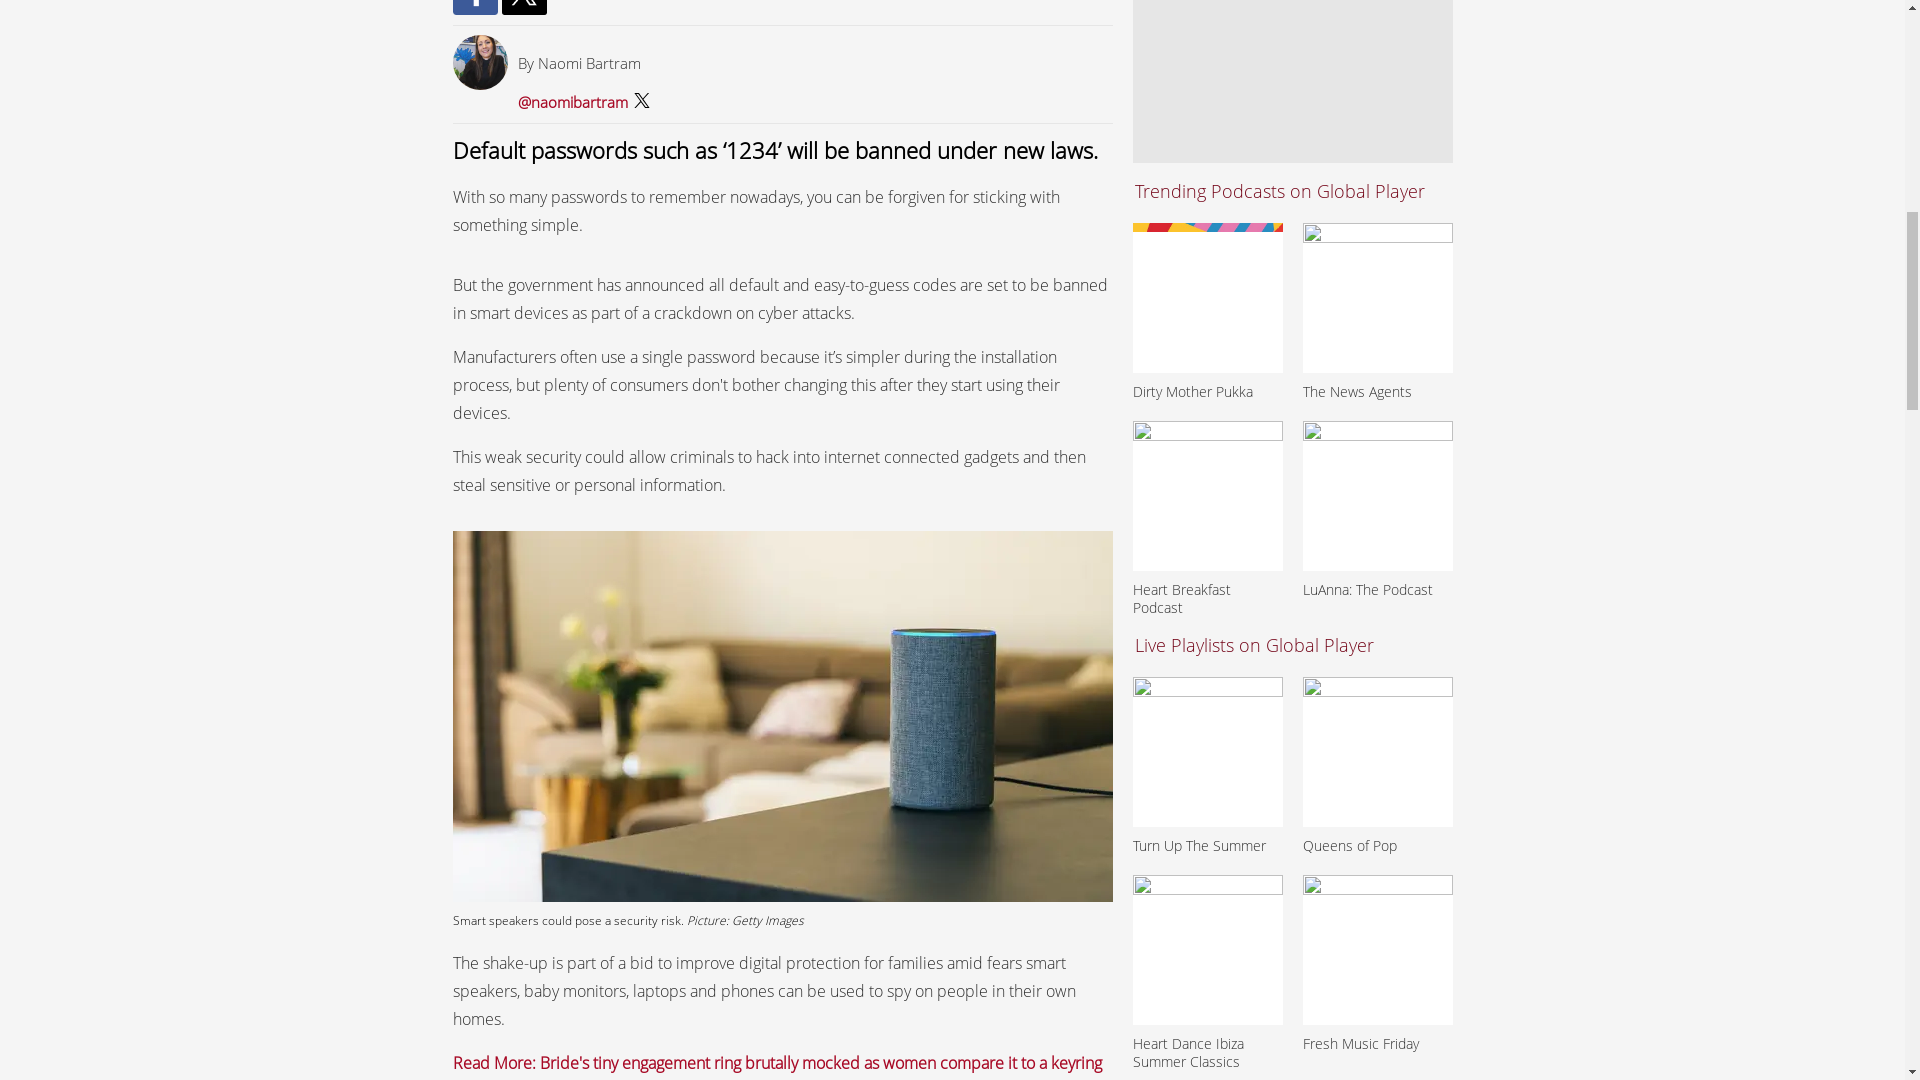  Describe the element at coordinates (572, 102) in the screenshot. I see `Follow Naomi Bartram on X` at that location.